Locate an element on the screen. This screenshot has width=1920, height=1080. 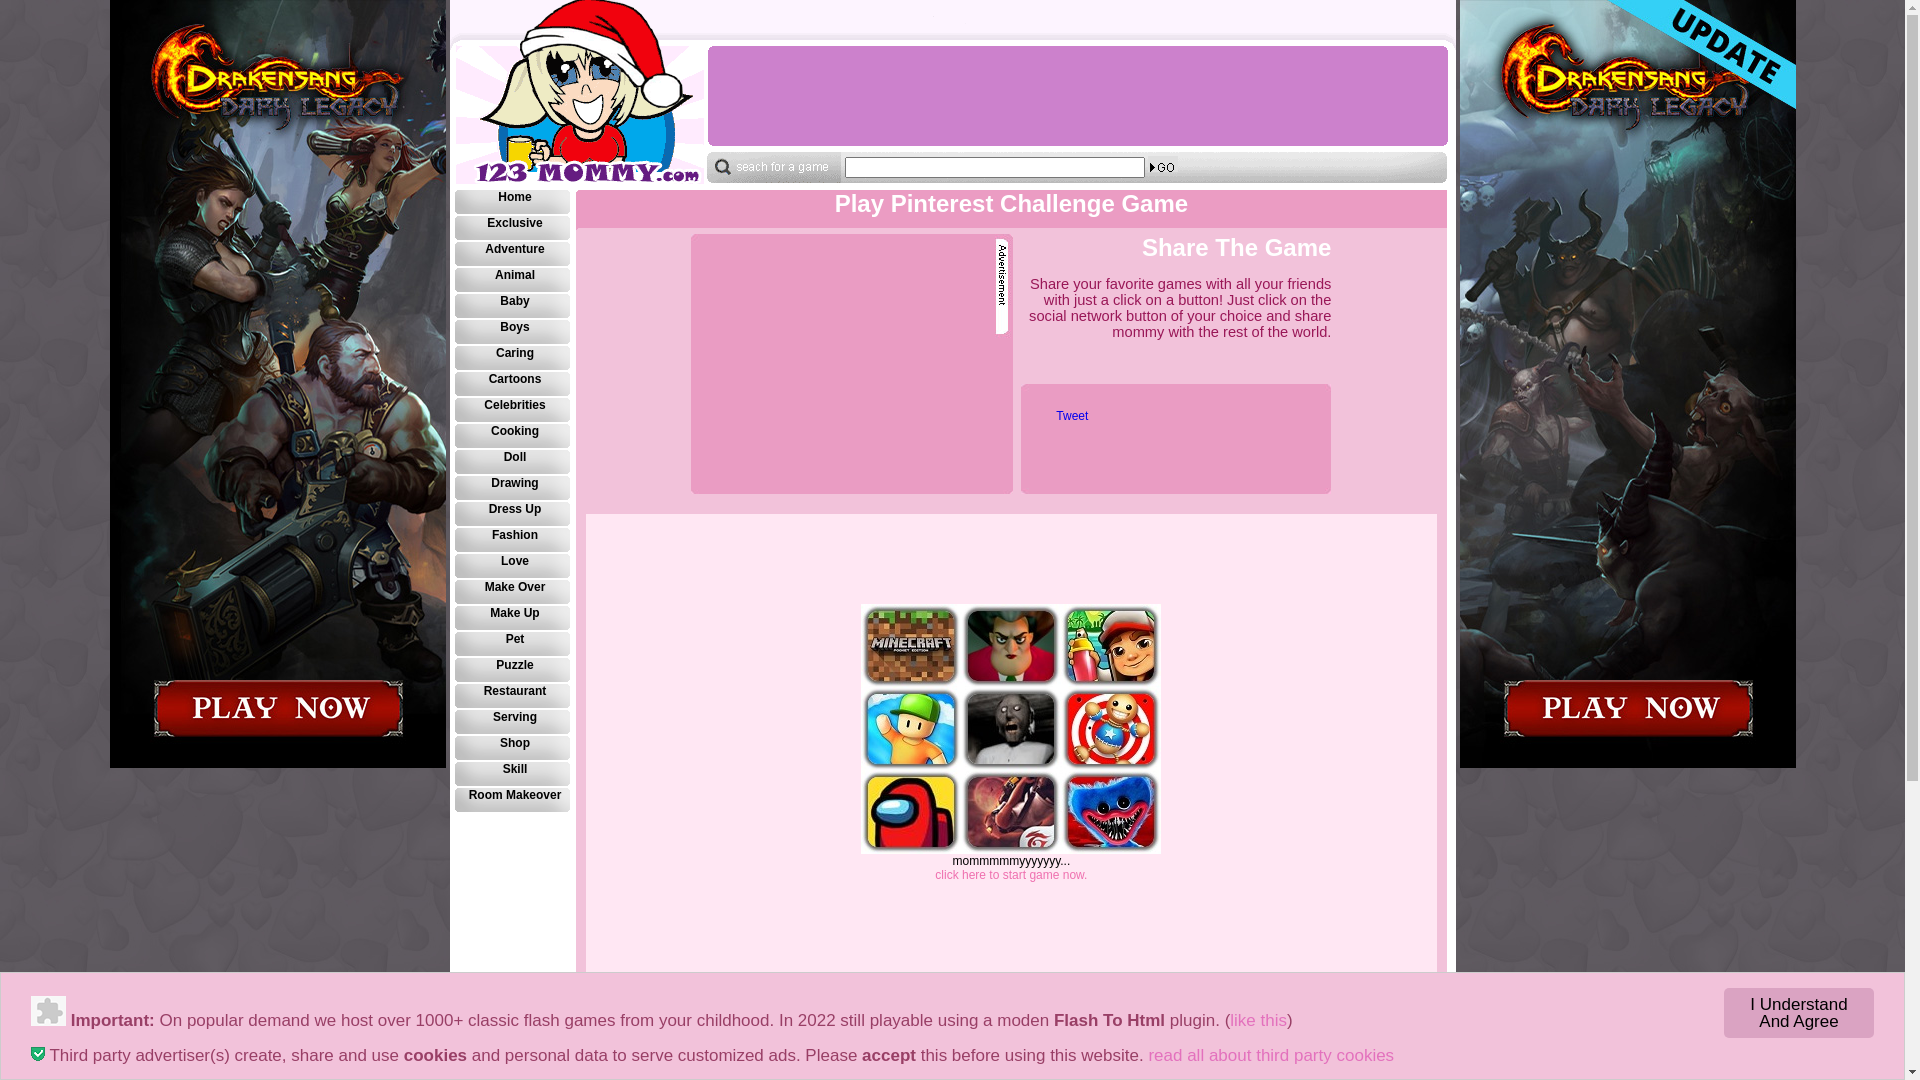
Celebrities is located at coordinates (513, 411).